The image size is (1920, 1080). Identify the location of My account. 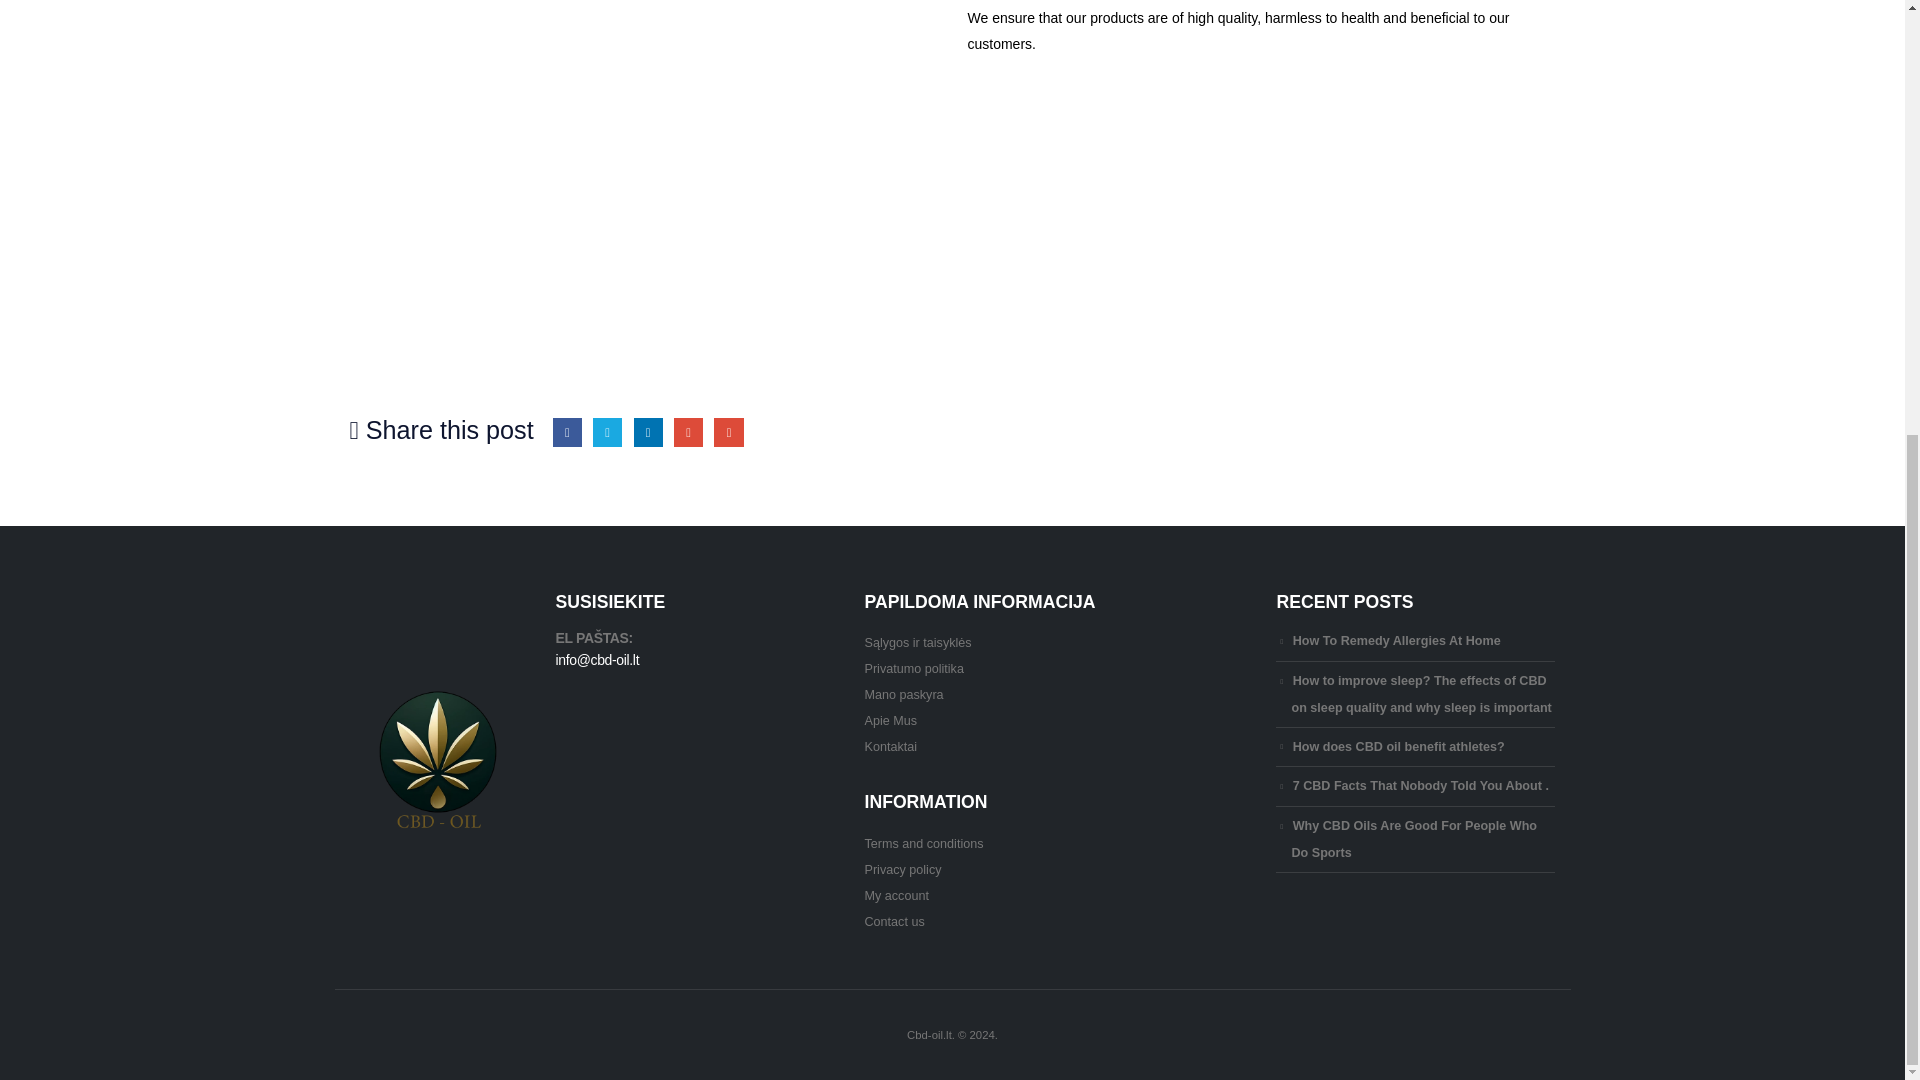
(896, 895).